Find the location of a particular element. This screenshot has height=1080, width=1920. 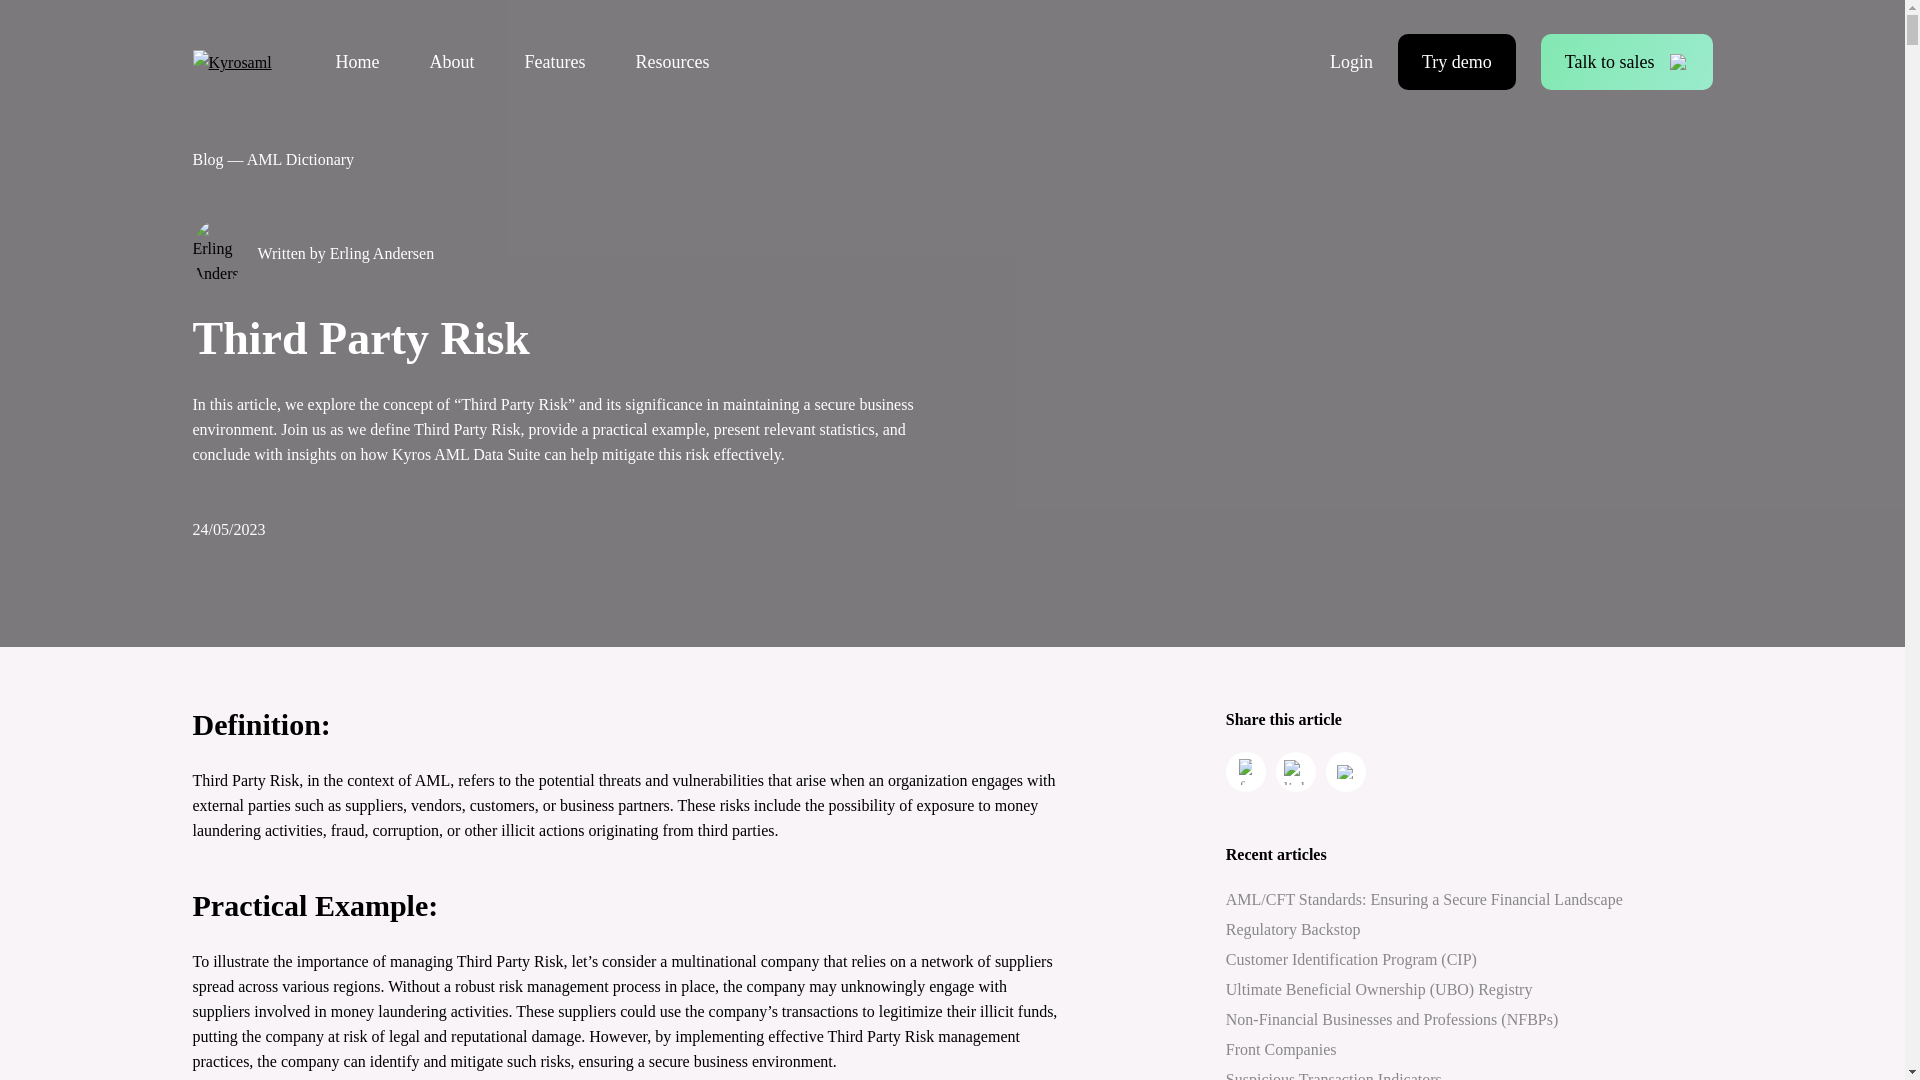

Login is located at coordinates (1351, 61).